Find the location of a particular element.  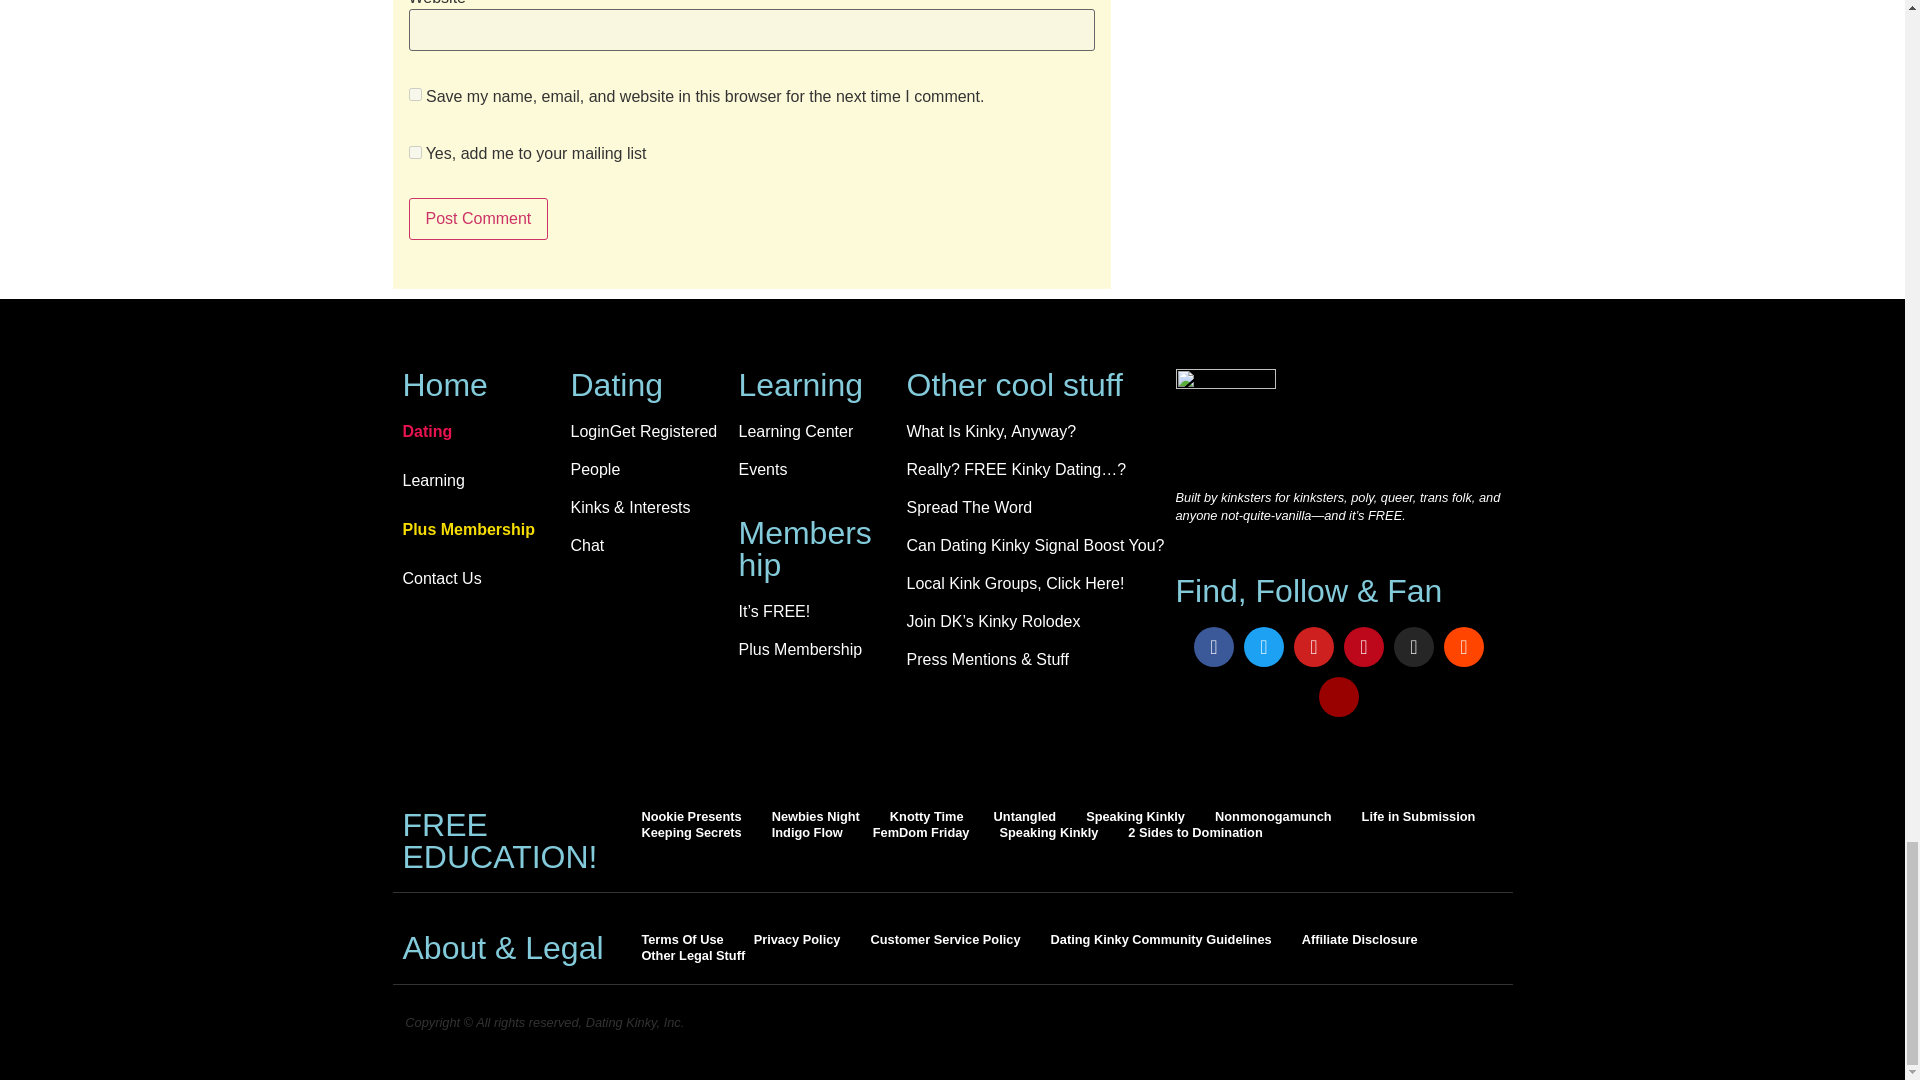

Post Comment is located at coordinates (477, 218).